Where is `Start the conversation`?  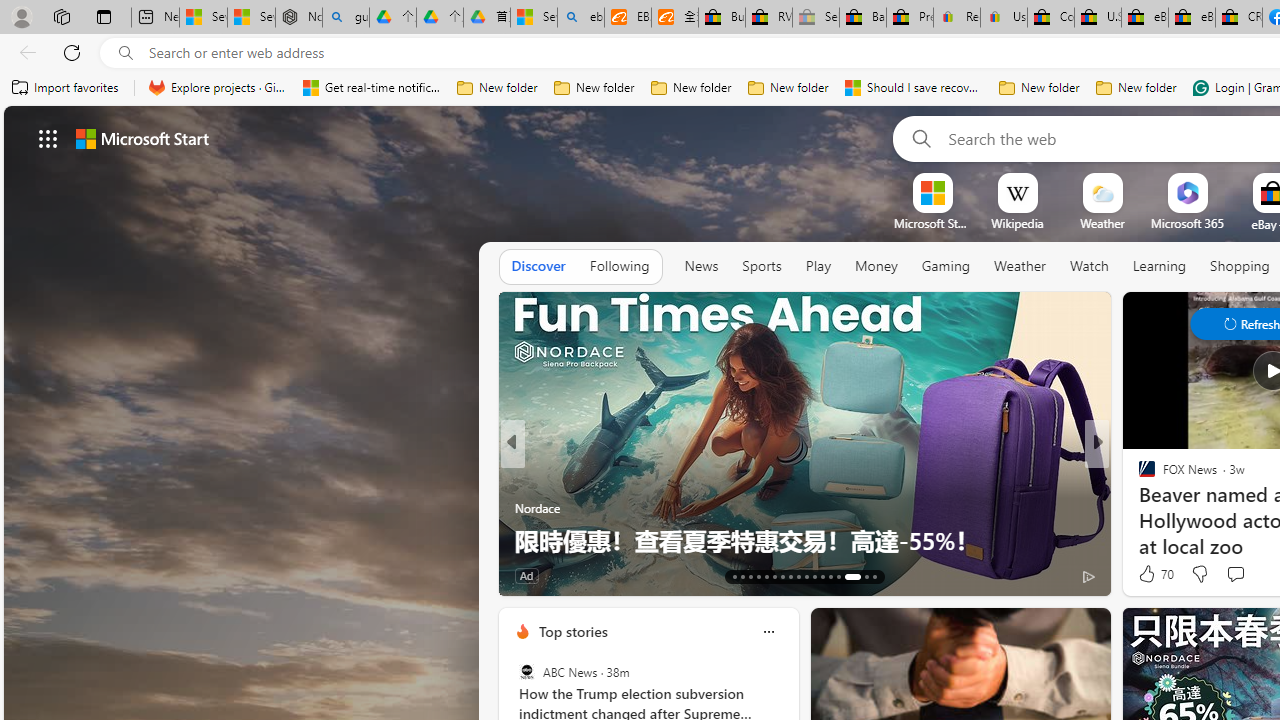
Start the conversation is located at coordinates (1234, 573).